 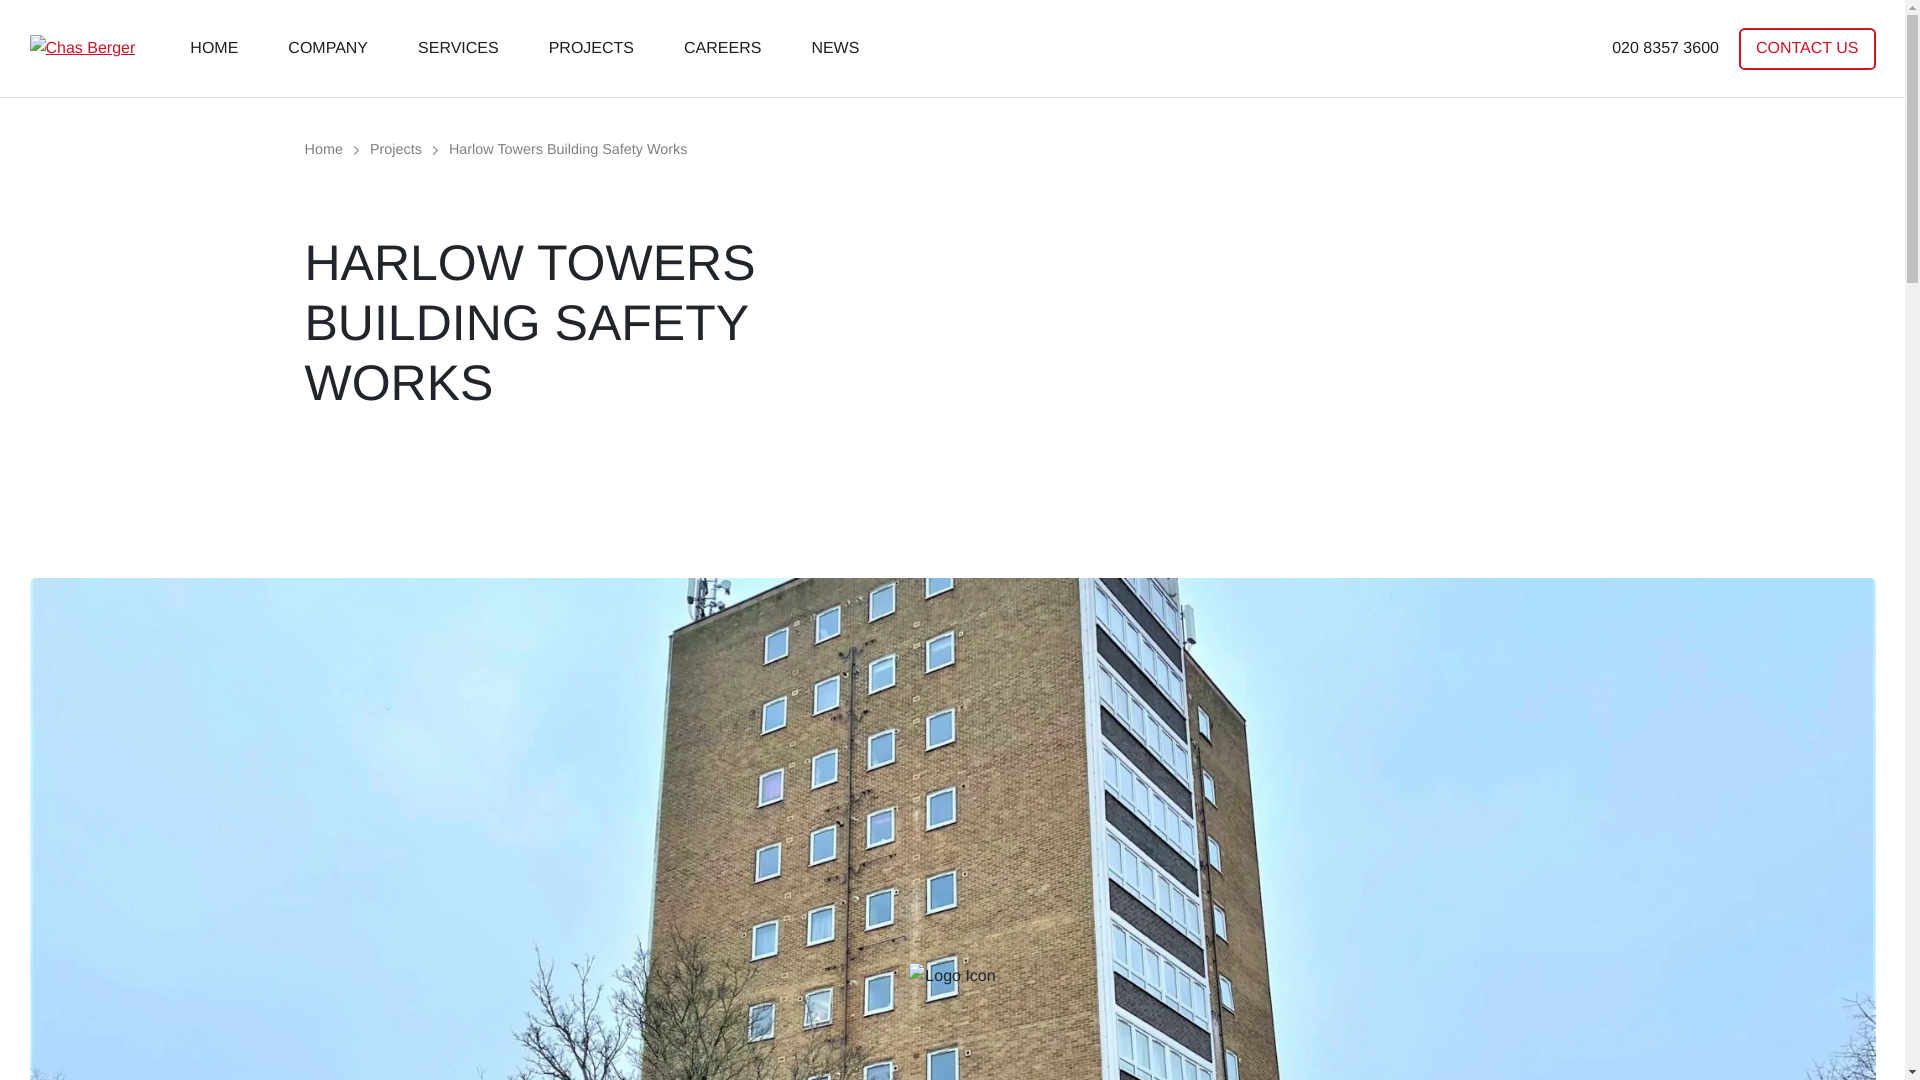 I want to click on Projects, so click(x=396, y=149).